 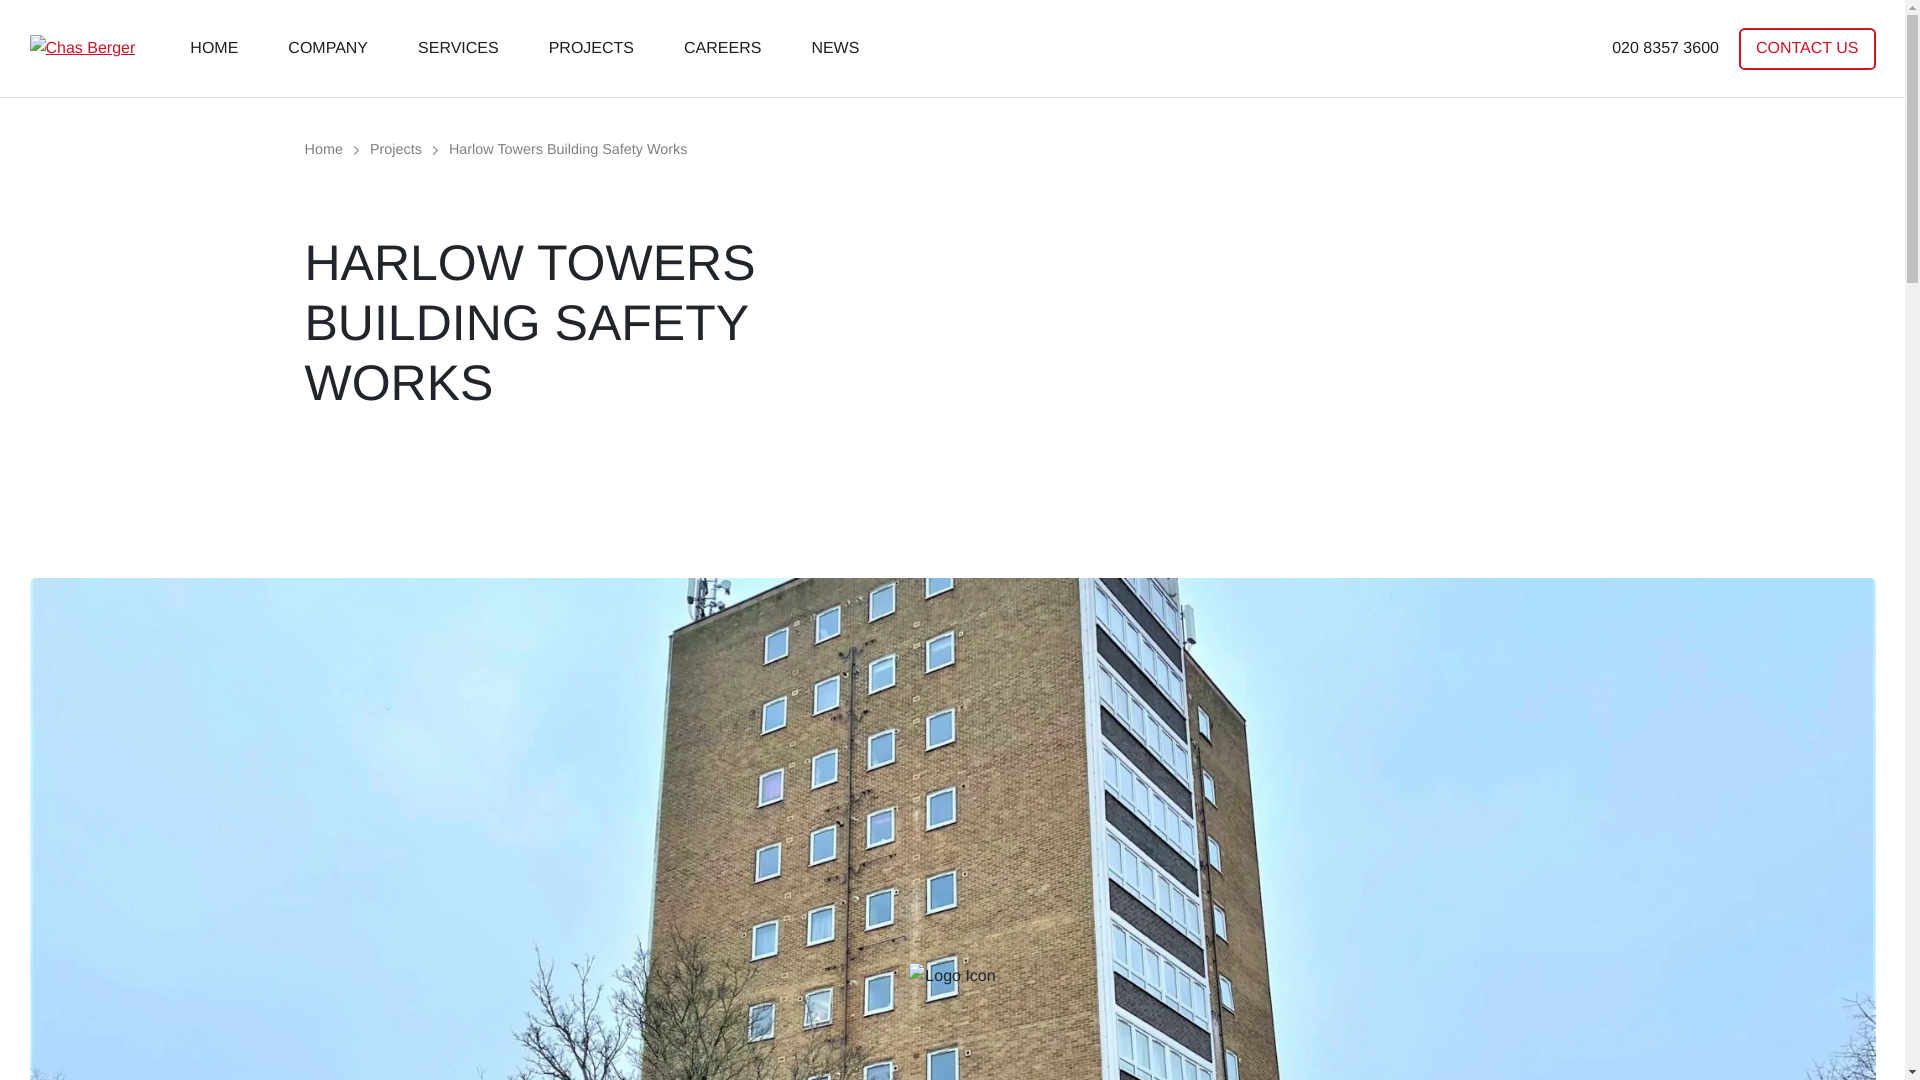 I want to click on Projects, so click(x=396, y=149).